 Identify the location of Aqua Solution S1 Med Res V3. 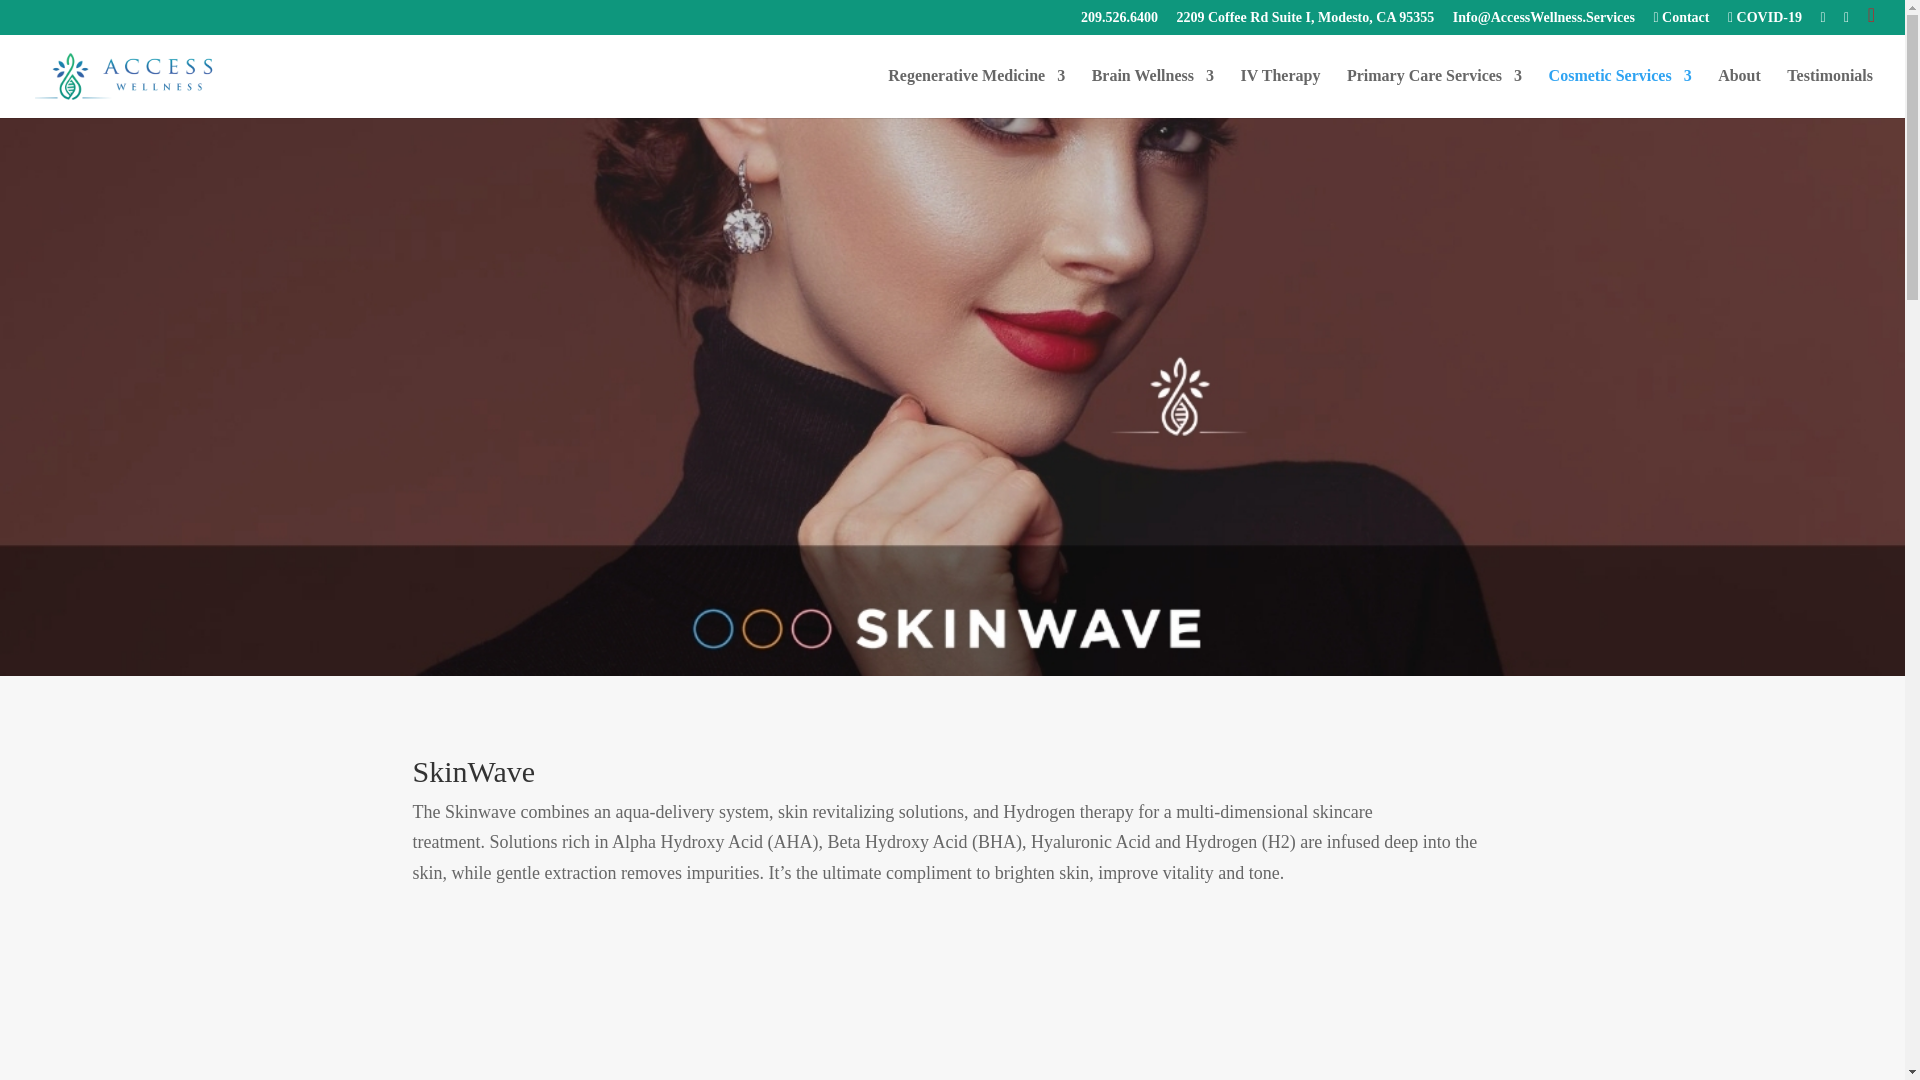
(952, 1010).